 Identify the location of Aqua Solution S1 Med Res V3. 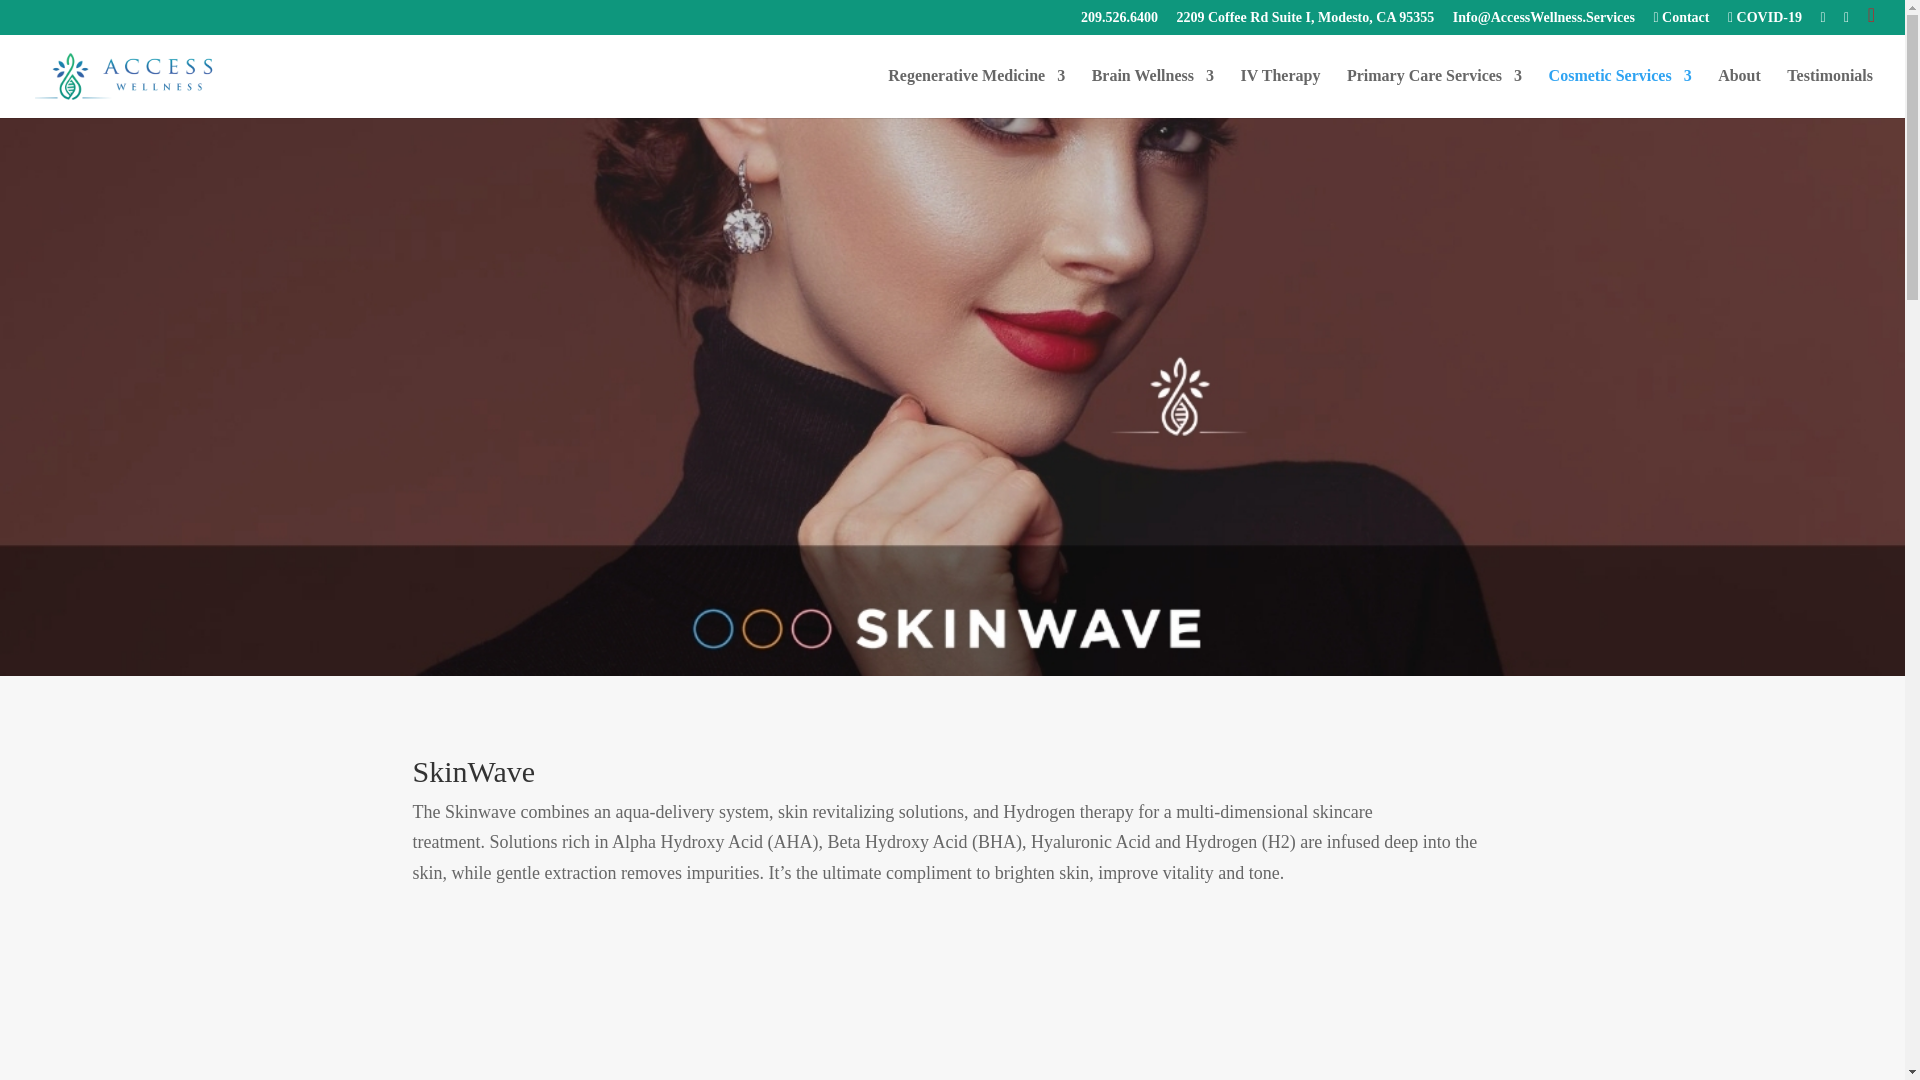
(952, 1010).